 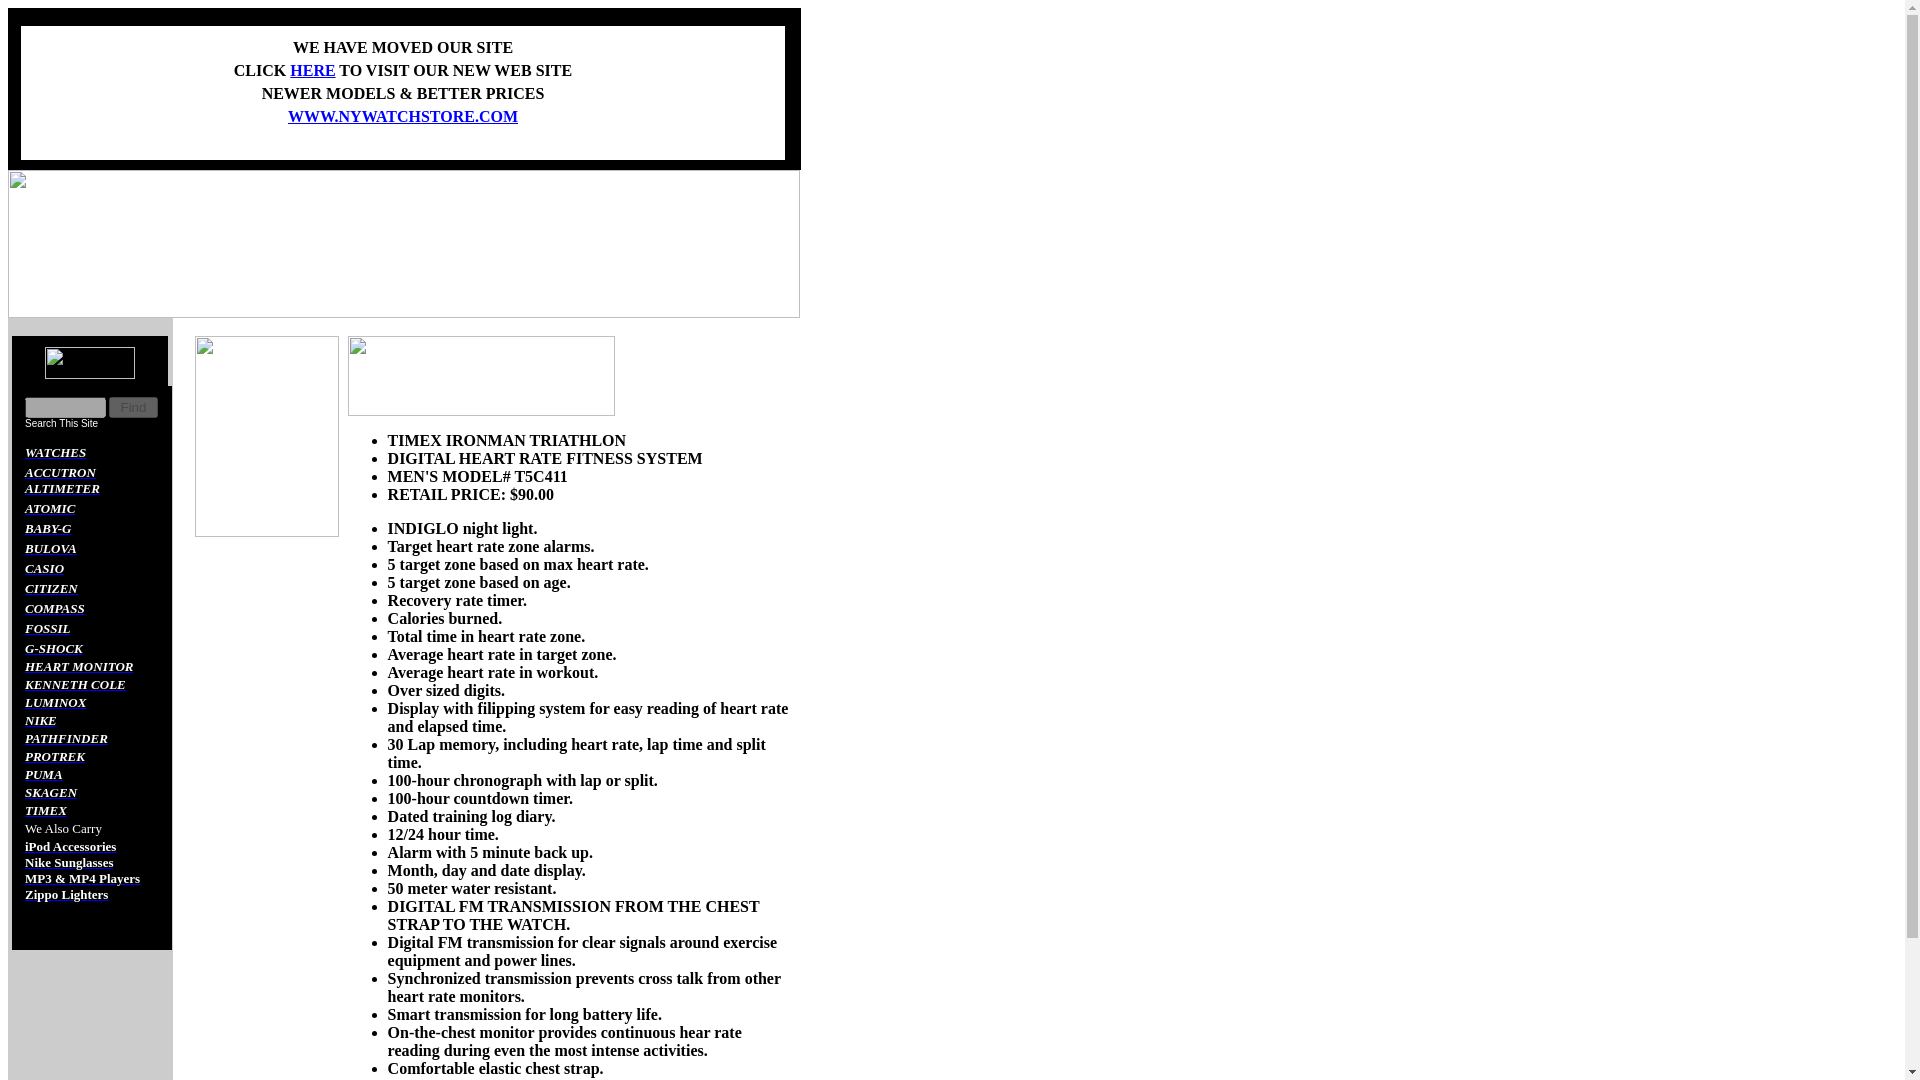 I want to click on KENNETH COLE, so click(x=75, y=684).